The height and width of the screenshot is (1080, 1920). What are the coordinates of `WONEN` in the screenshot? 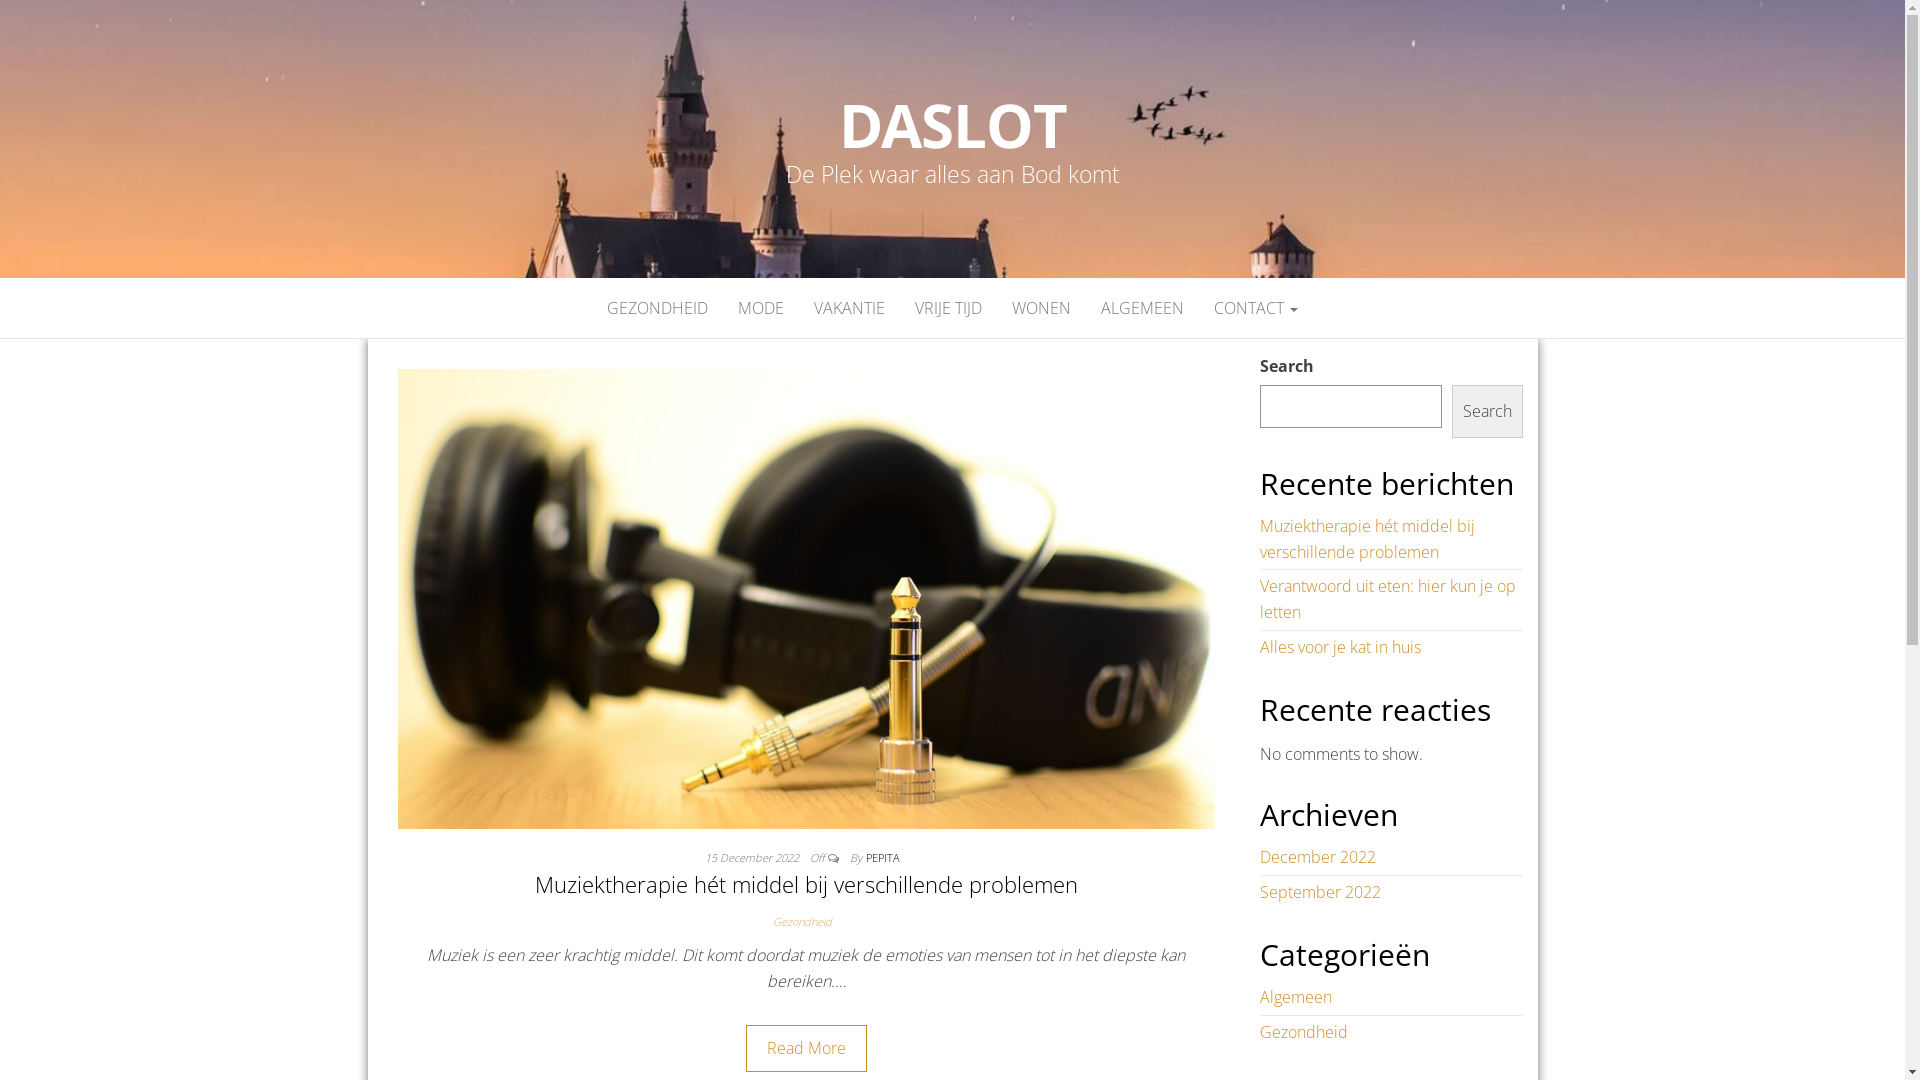 It's located at (1042, 308).